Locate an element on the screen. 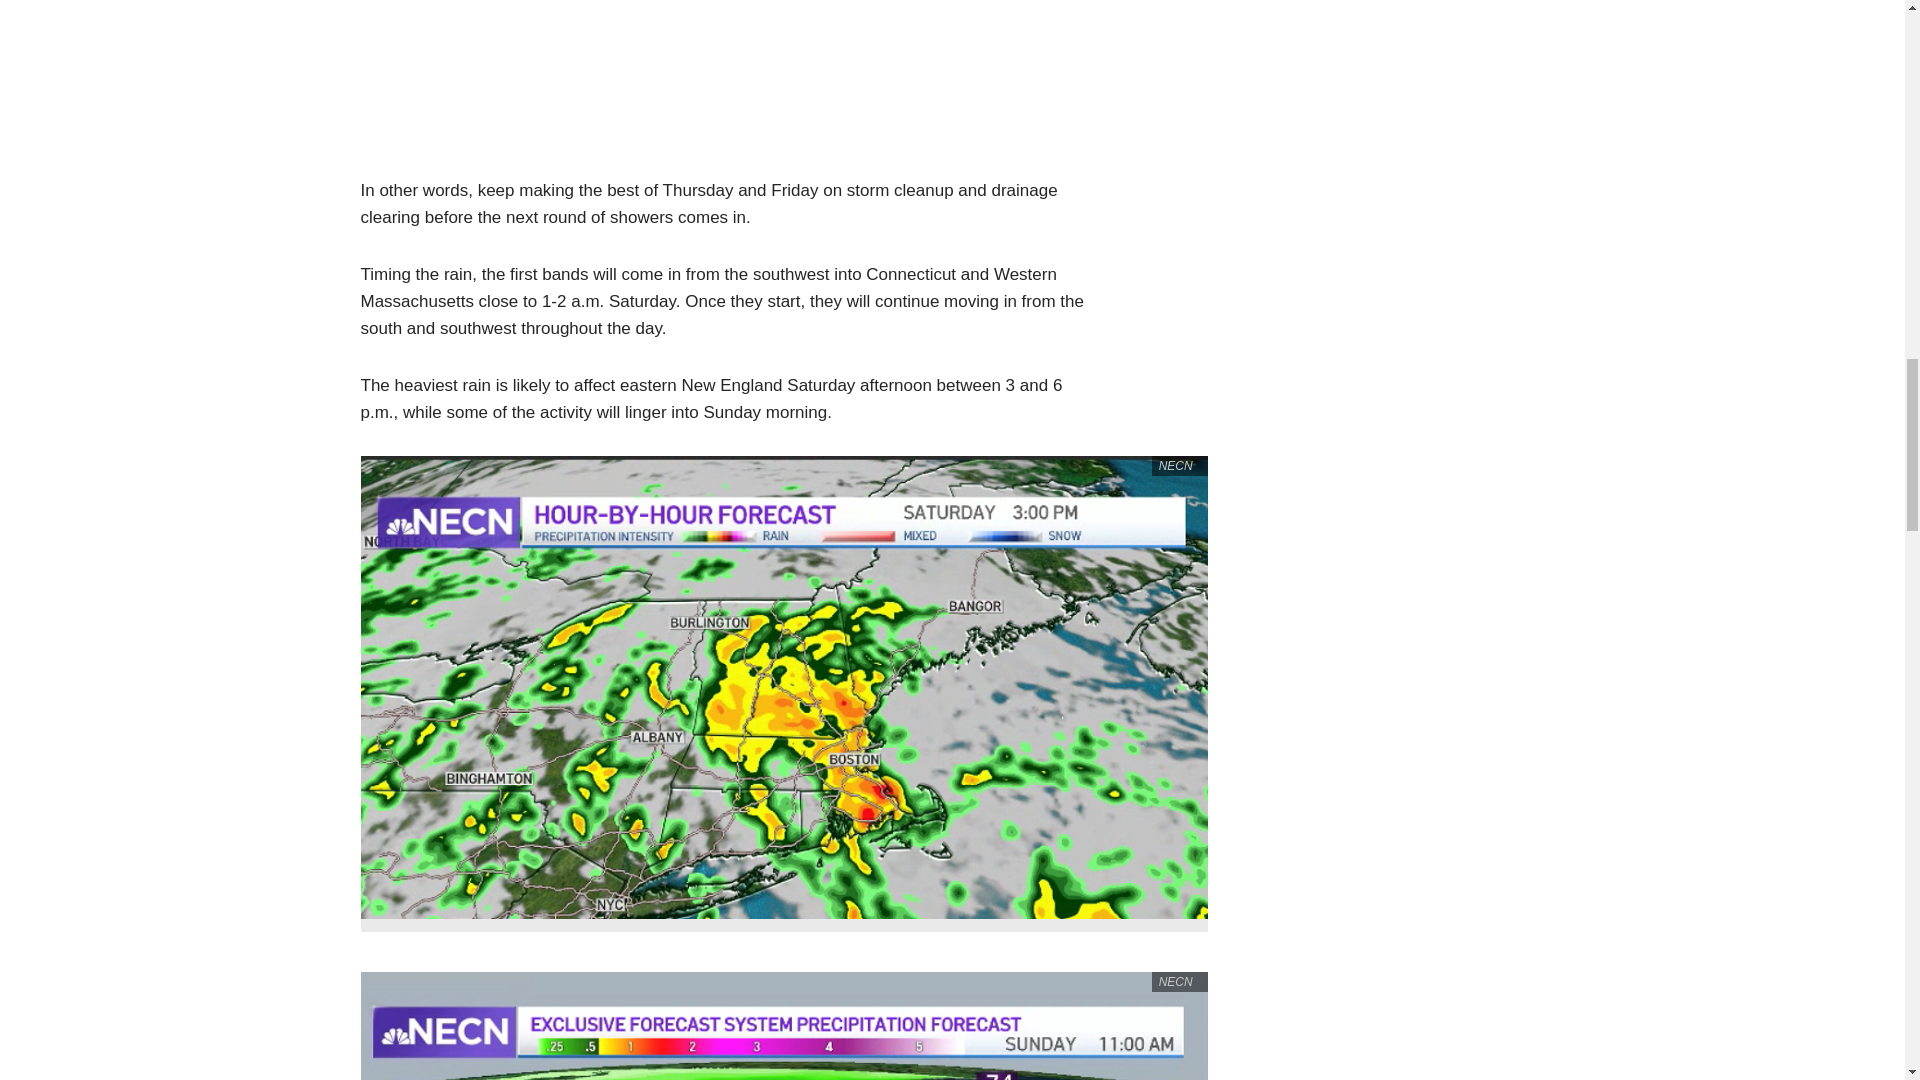  Map is located at coordinates (729, 73).